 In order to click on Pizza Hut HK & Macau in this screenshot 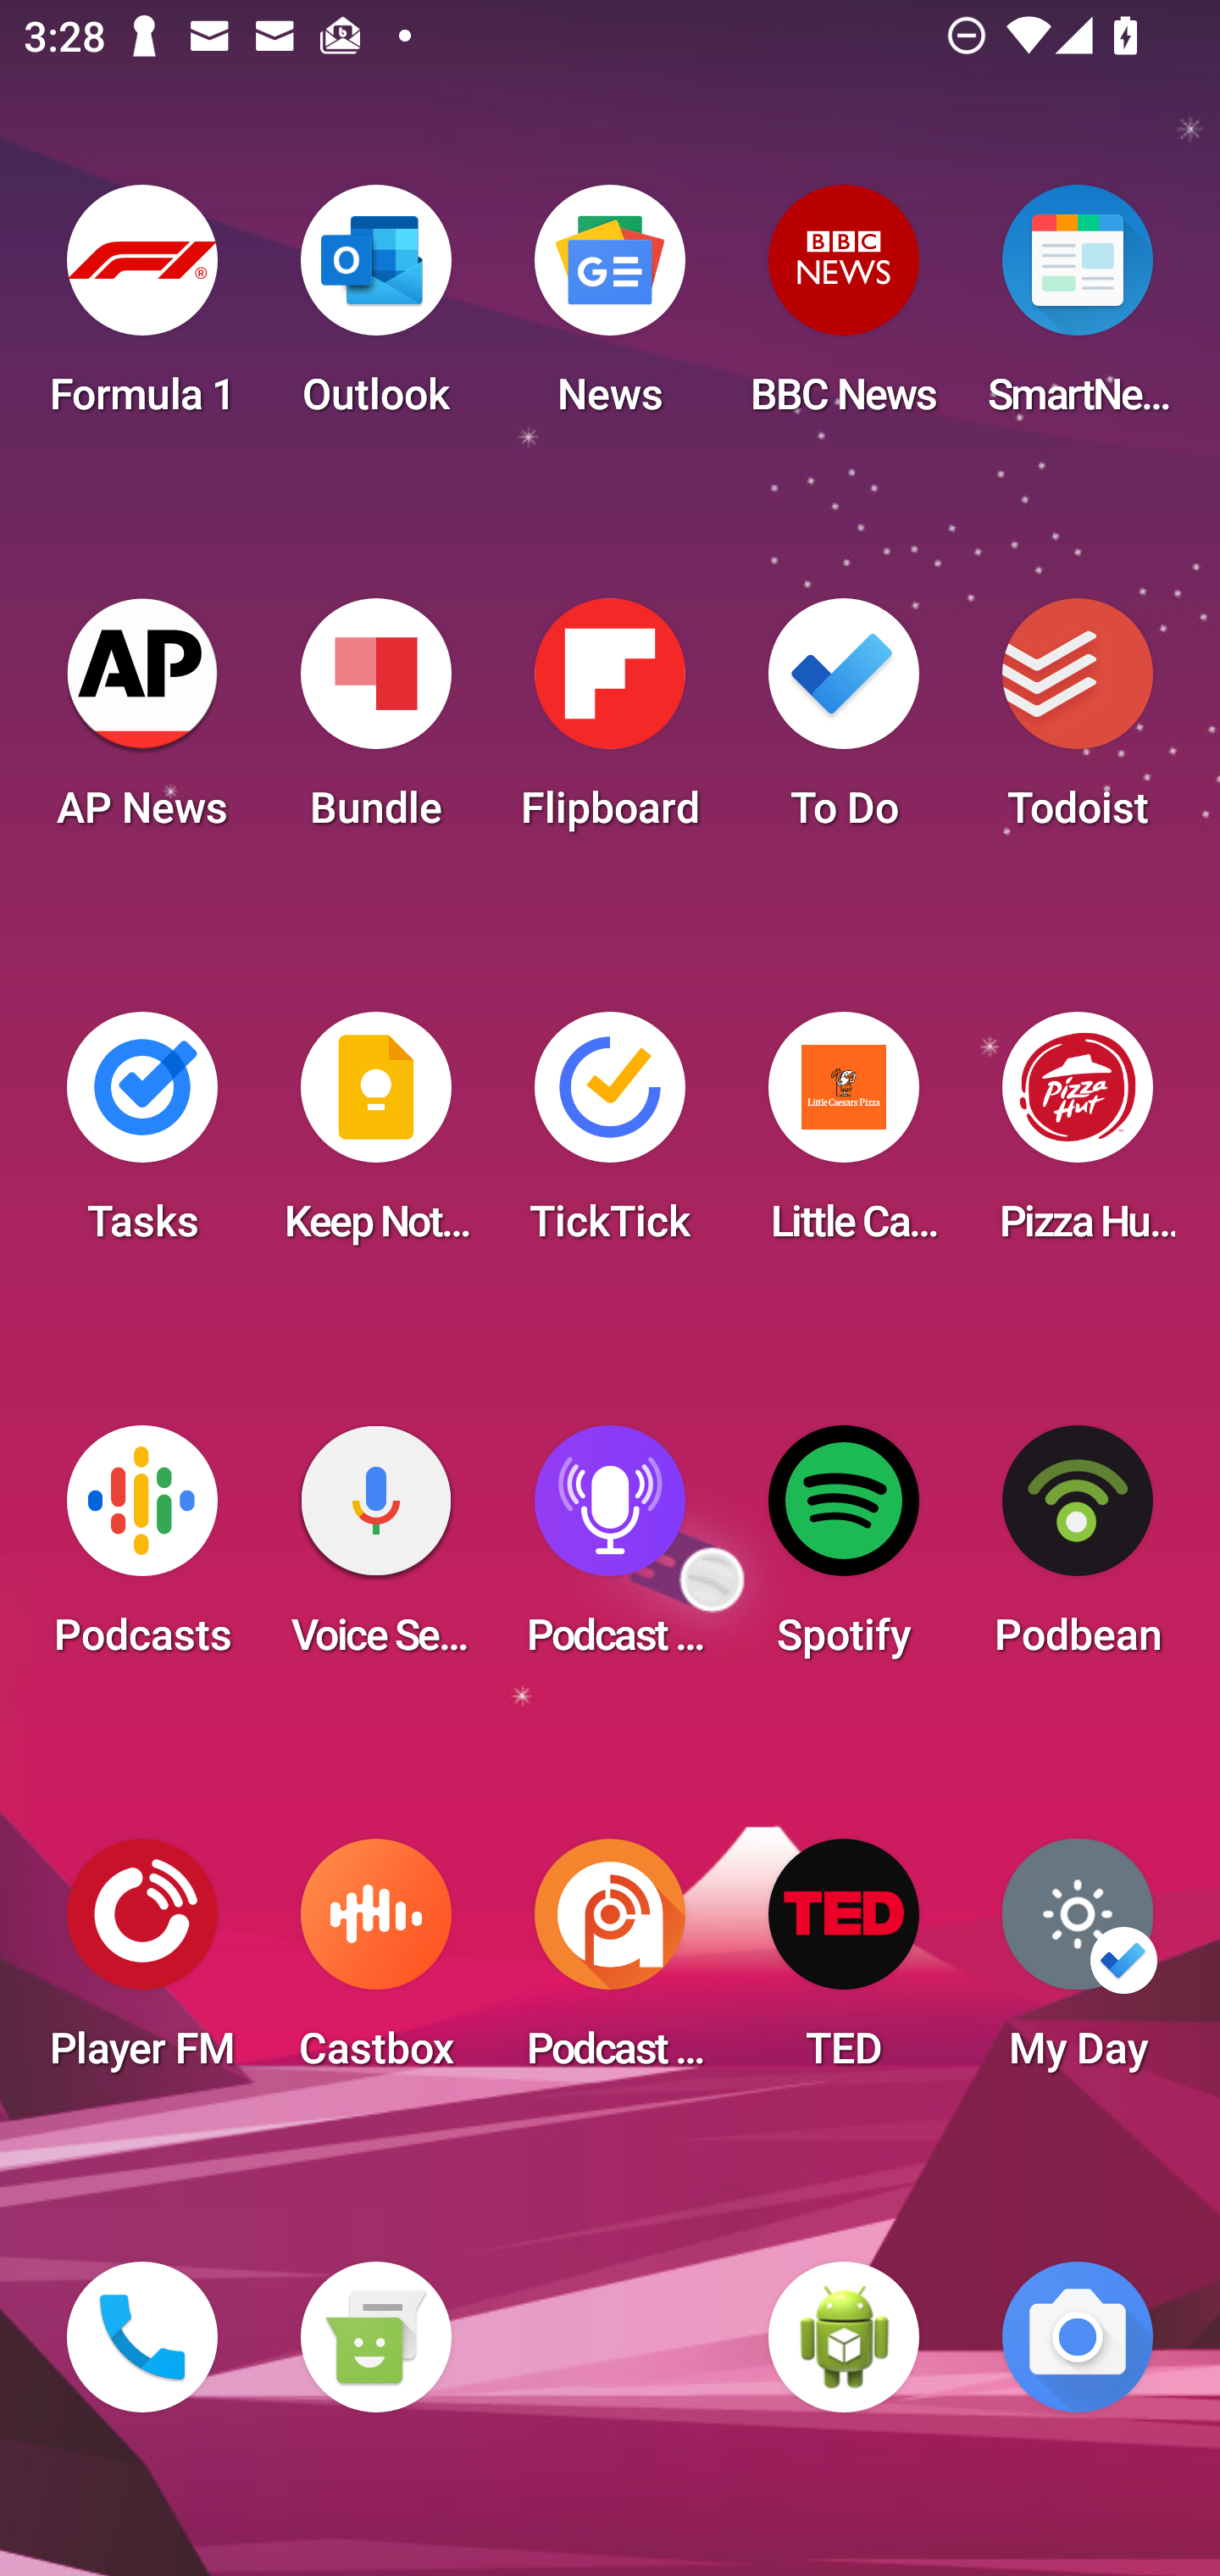, I will do `click(1078, 1137)`.